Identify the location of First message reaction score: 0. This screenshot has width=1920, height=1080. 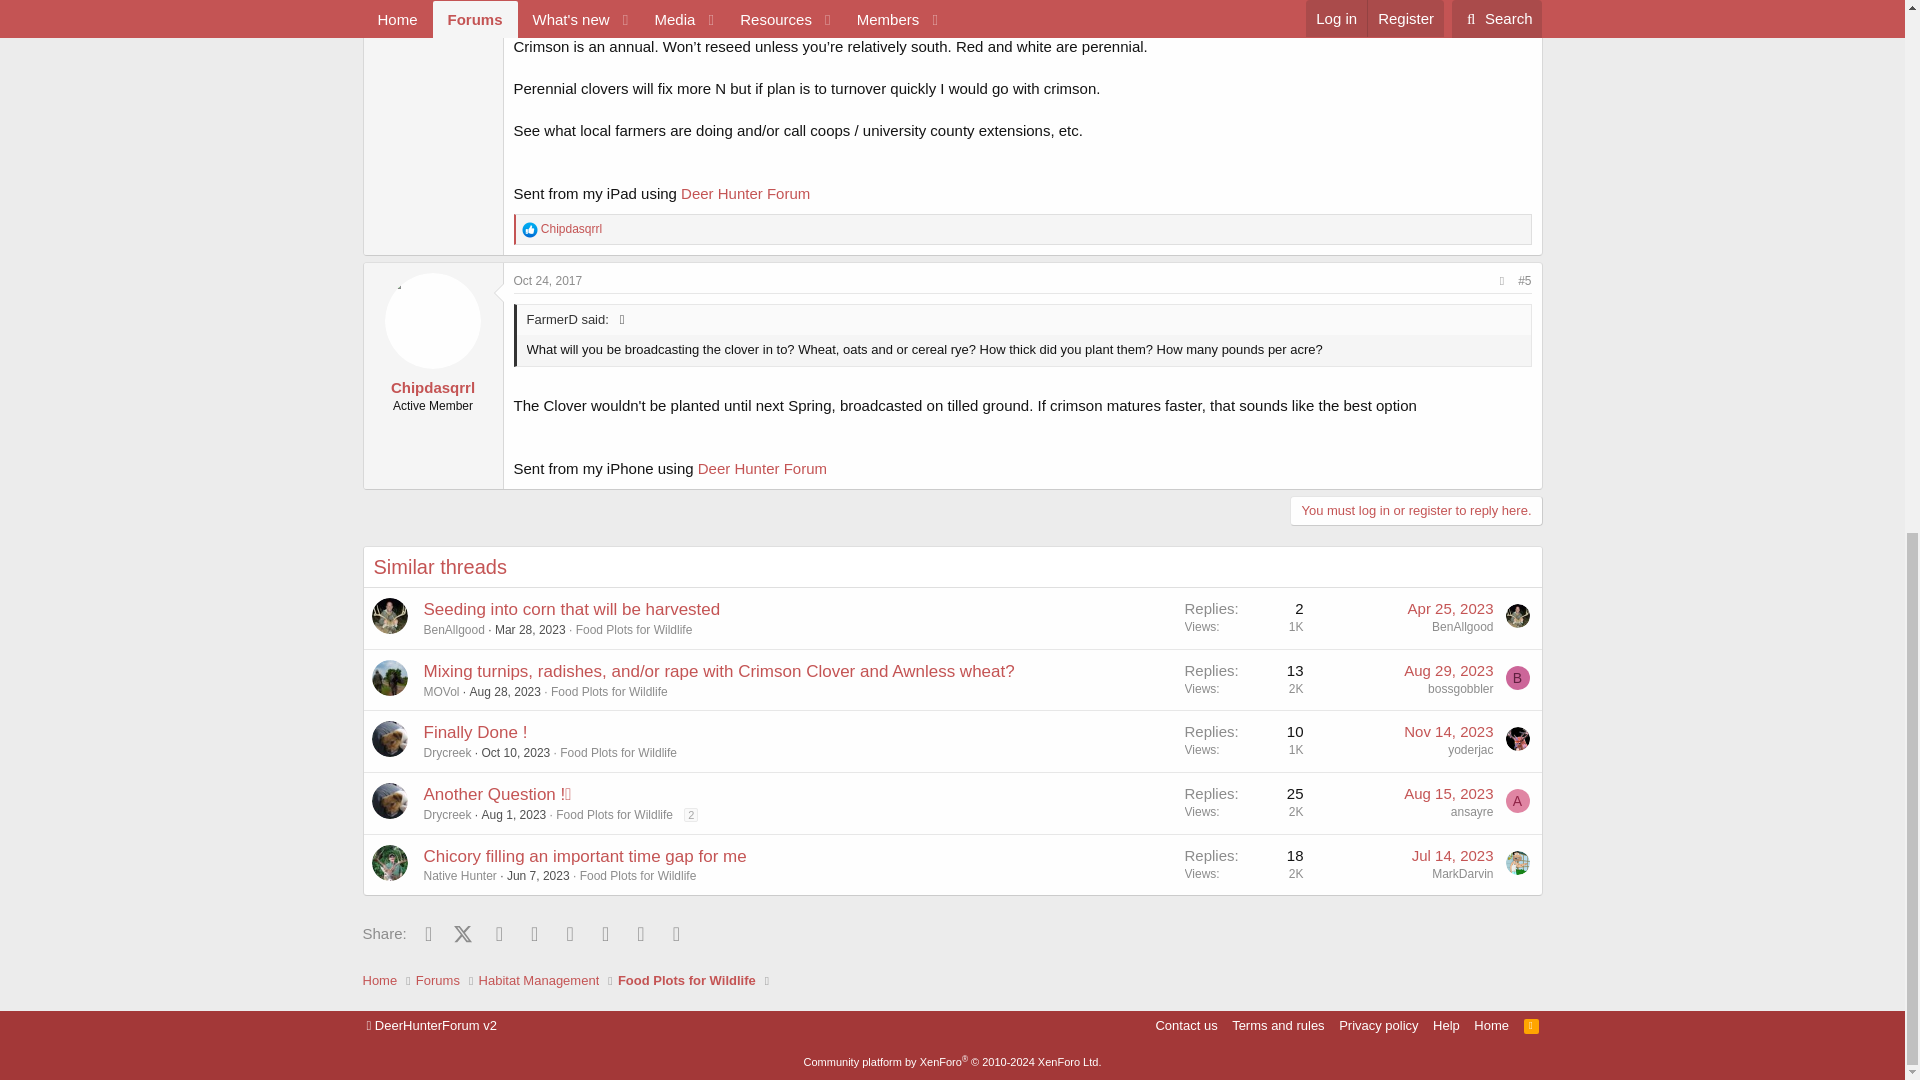
(1243, 679).